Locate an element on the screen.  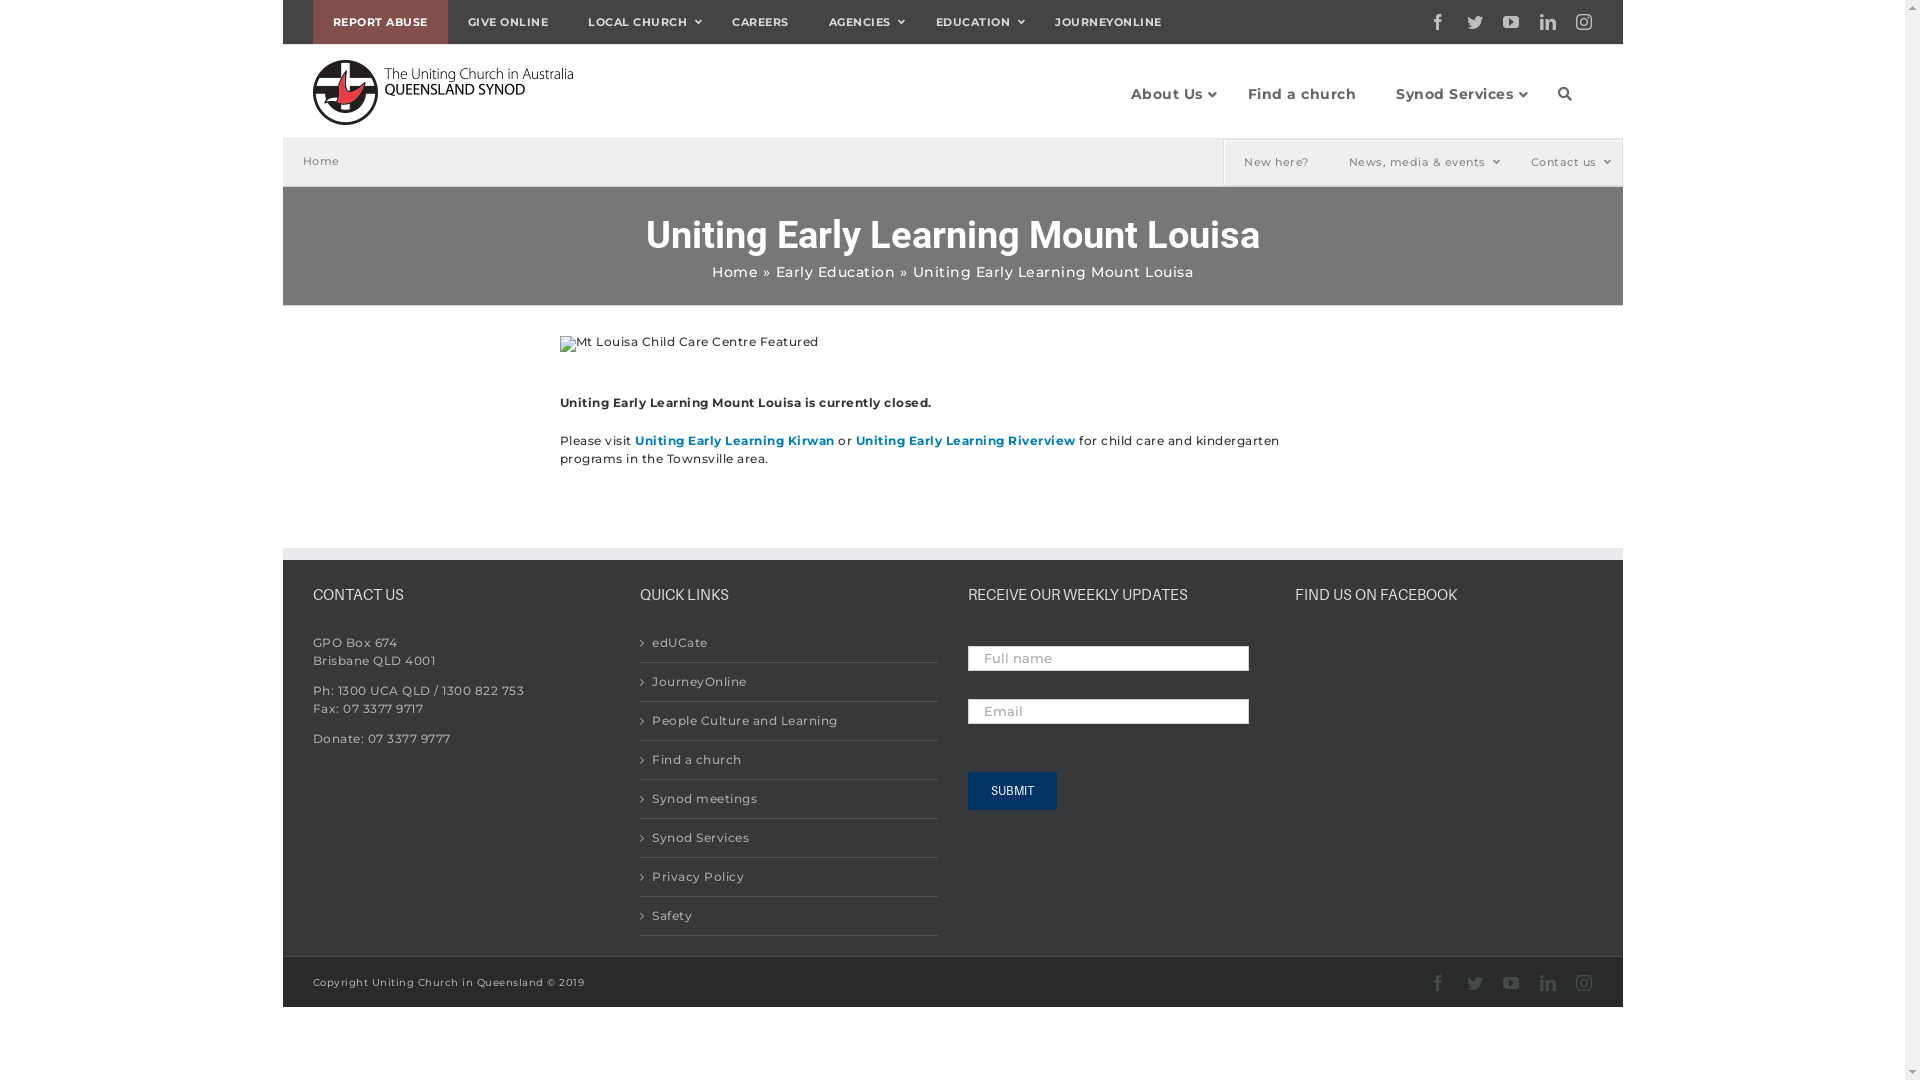
Find a church is located at coordinates (790, 760).